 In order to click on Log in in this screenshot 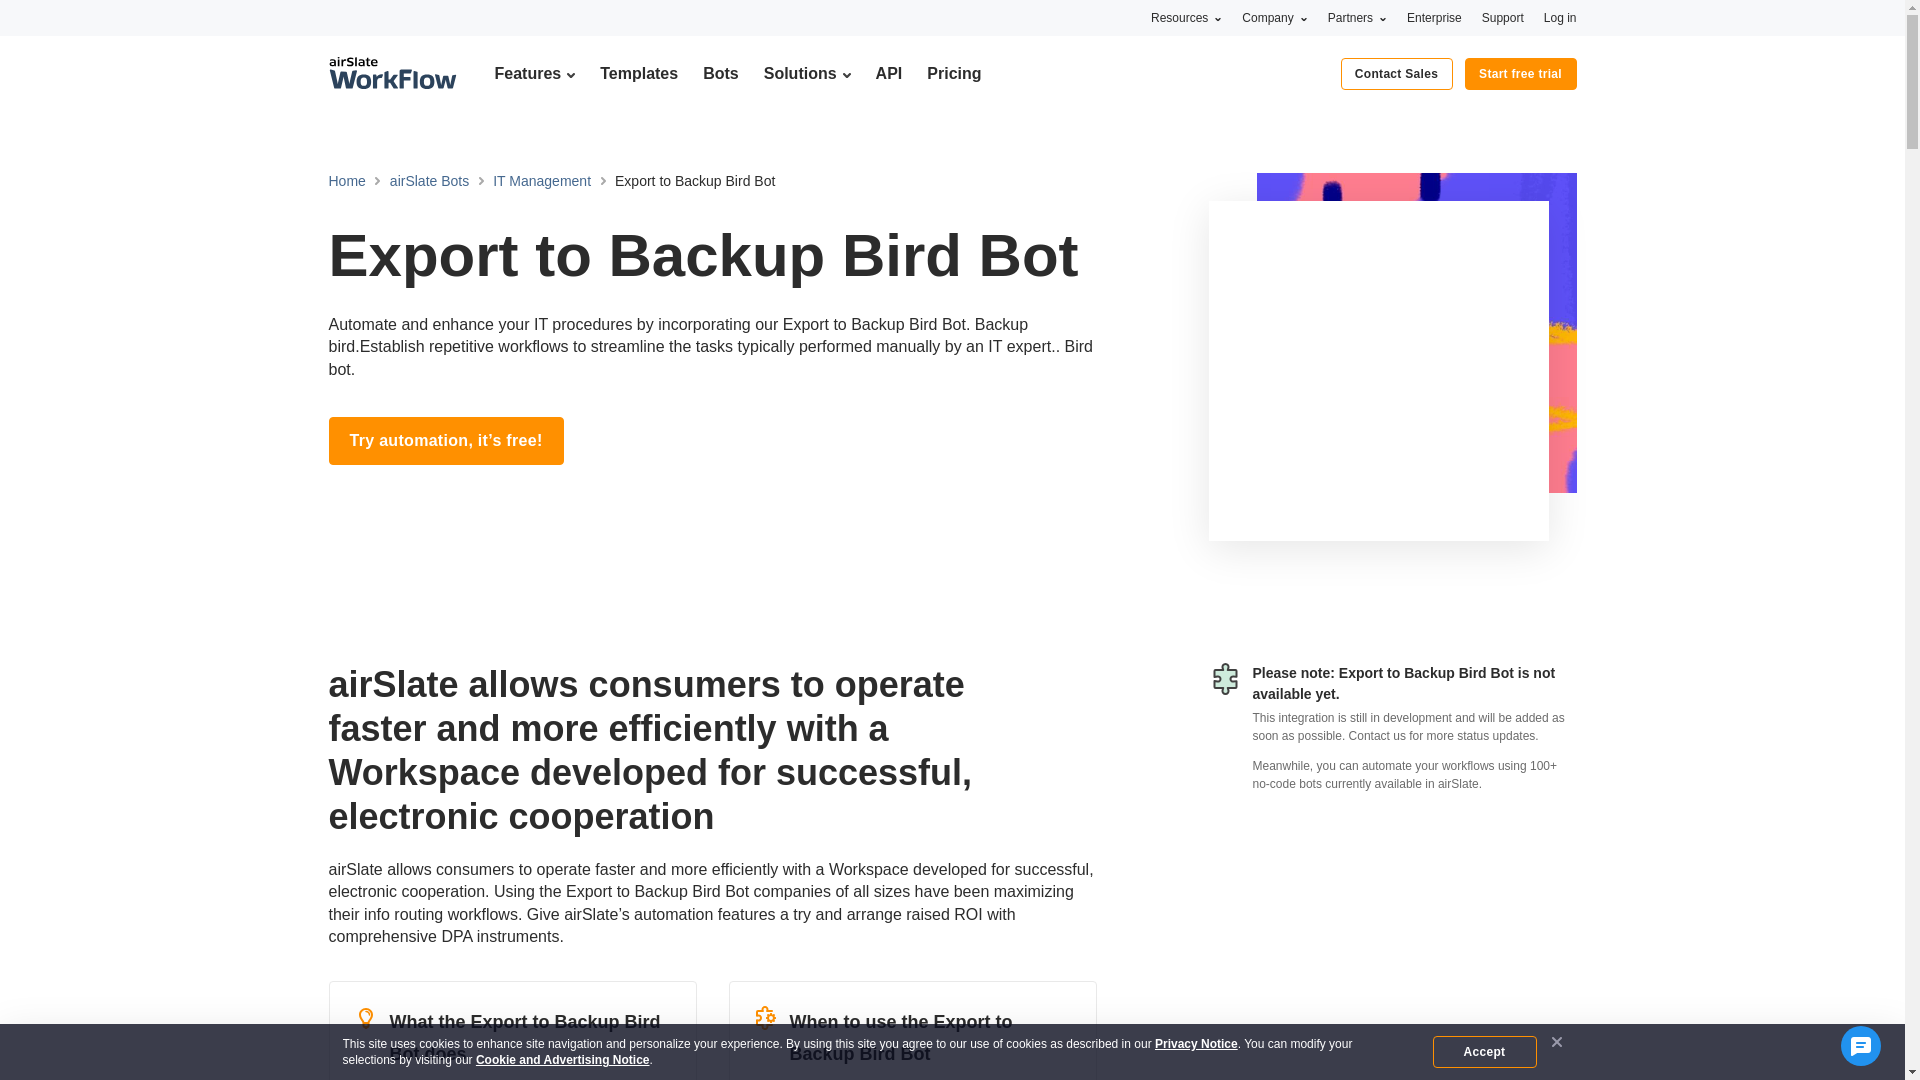, I will do `click(1560, 17)`.